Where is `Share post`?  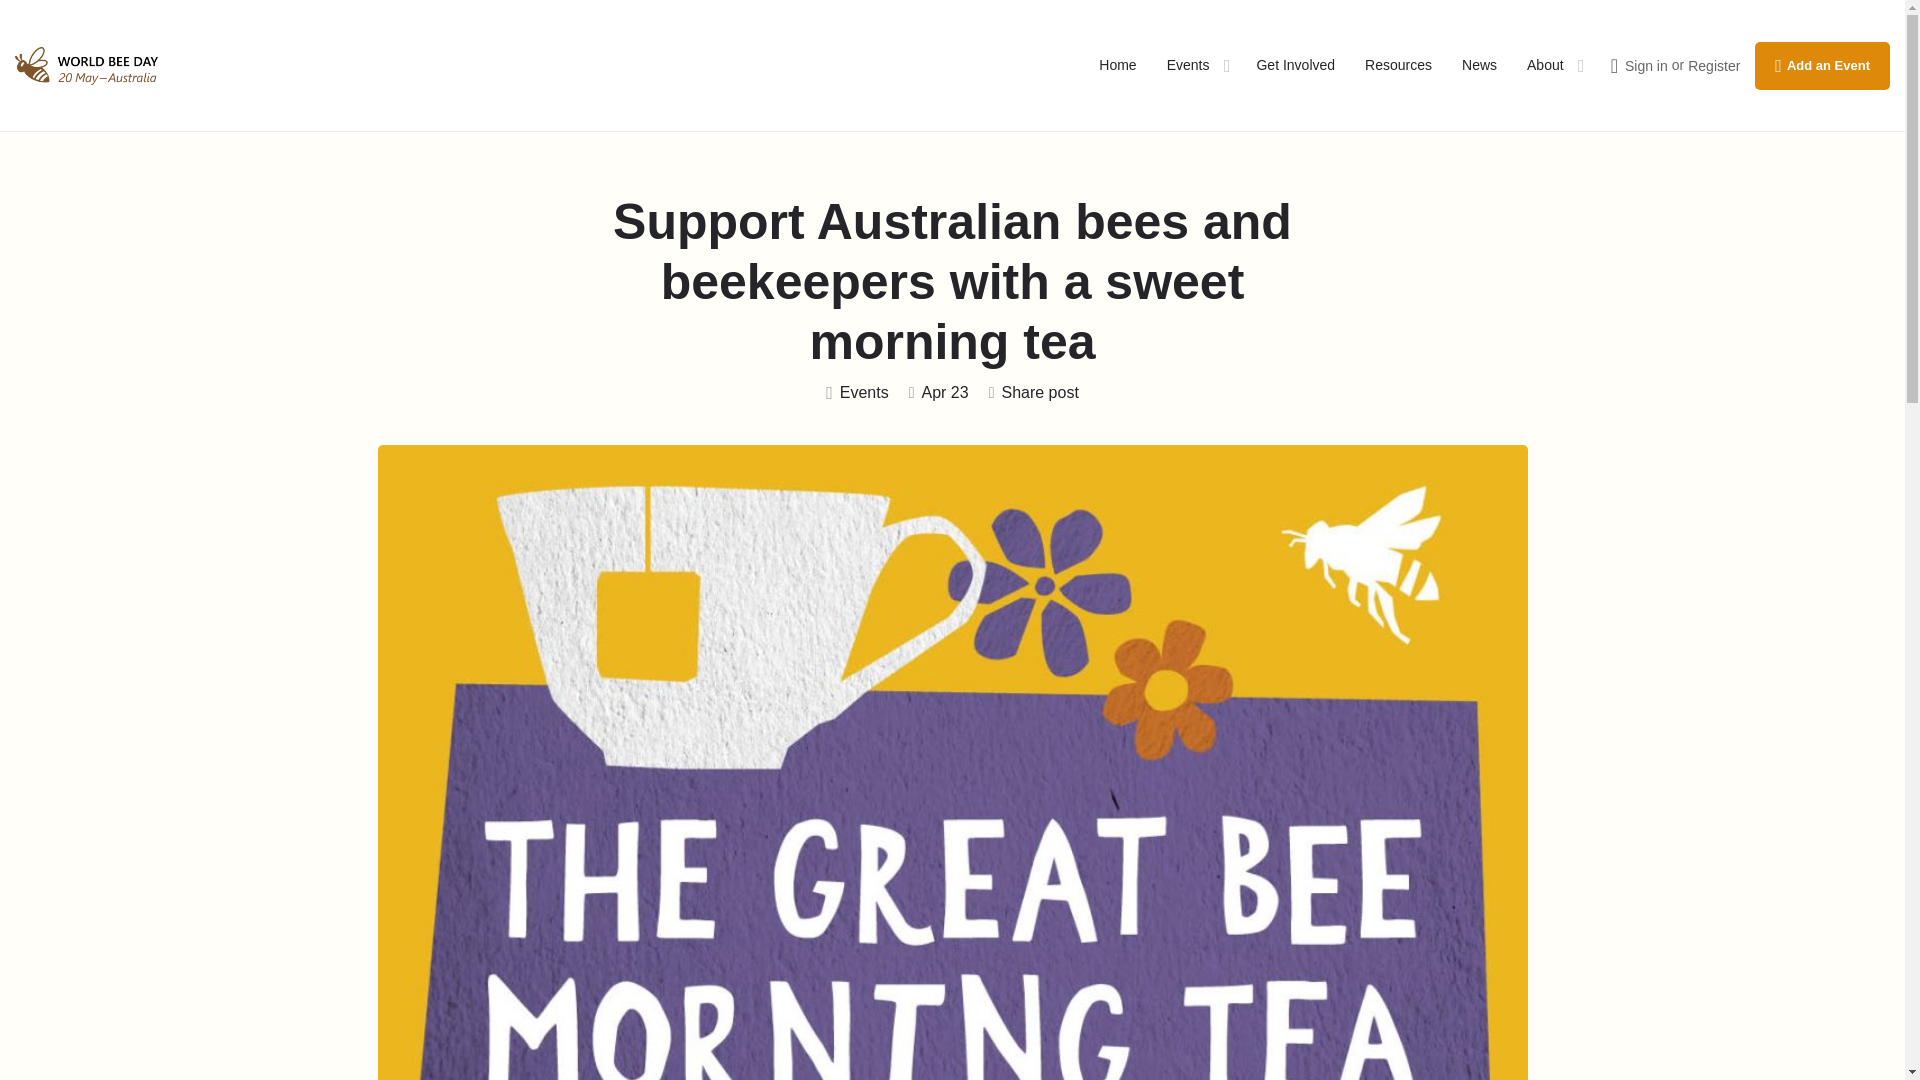 Share post is located at coordinates (1034, 394).